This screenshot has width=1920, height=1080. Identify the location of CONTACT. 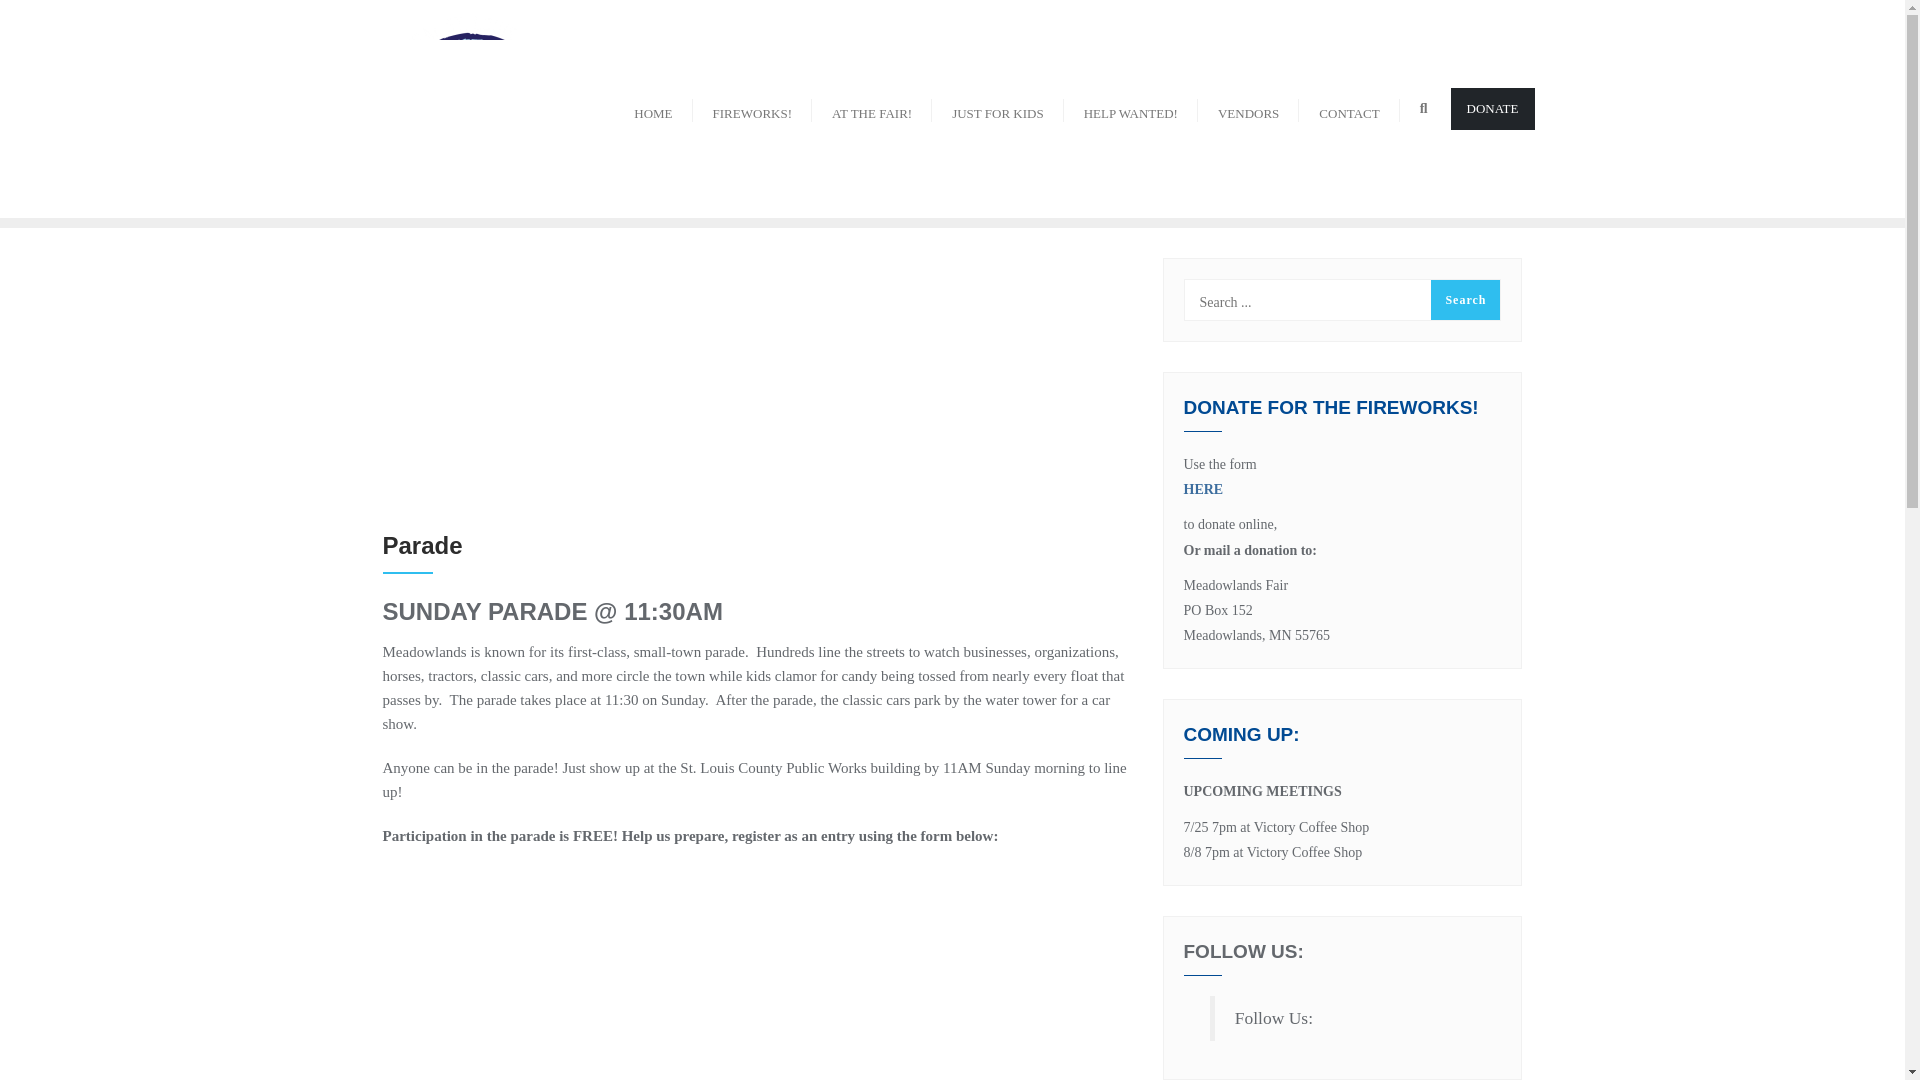
(1349, 108).